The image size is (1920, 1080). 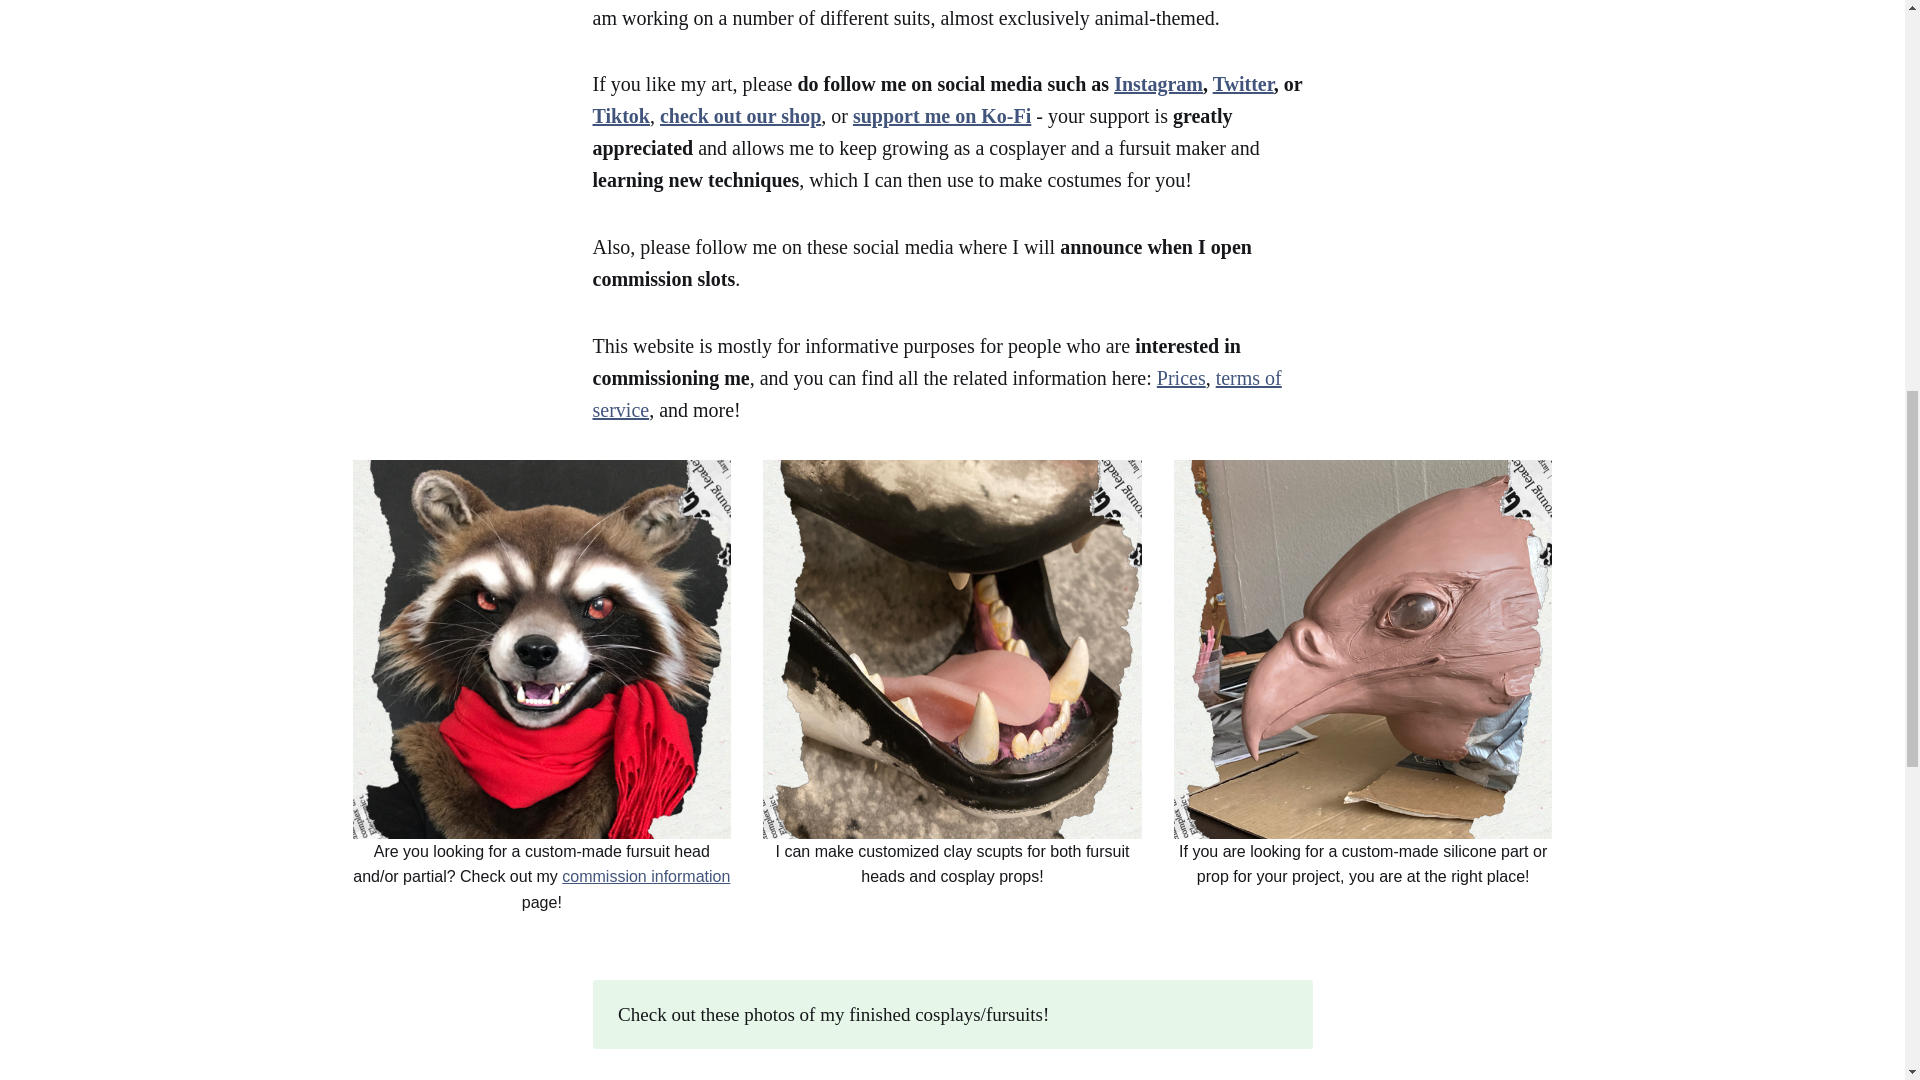 What do you see at coordinates (1158, 84) in the screenshot?
I see `Instagram` at bounding box center [1158, 84].